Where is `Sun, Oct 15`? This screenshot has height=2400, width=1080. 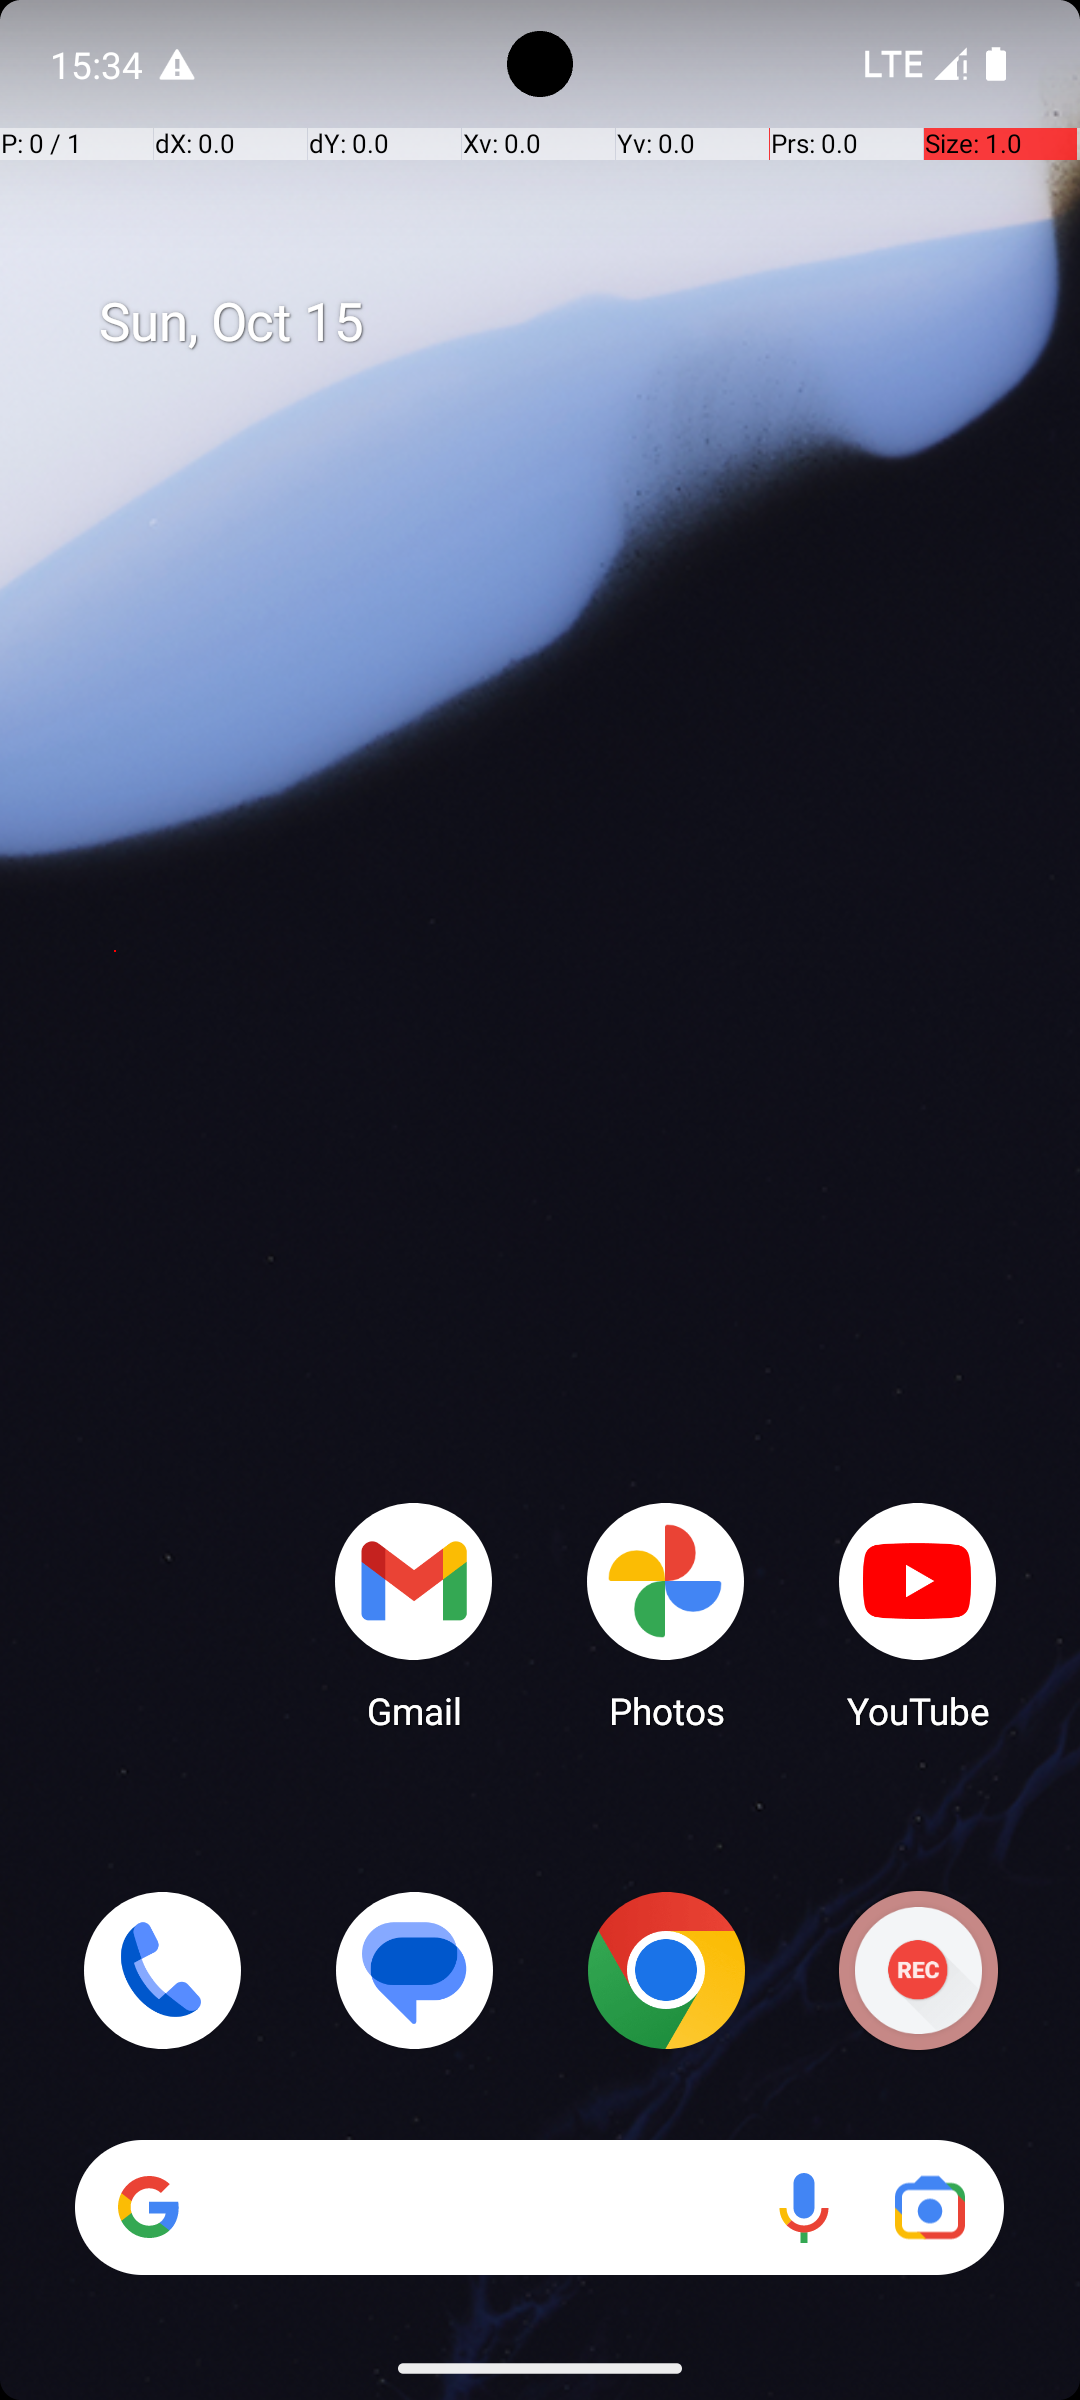 Sun, Oct 15 is located at coordinates (561, 323).